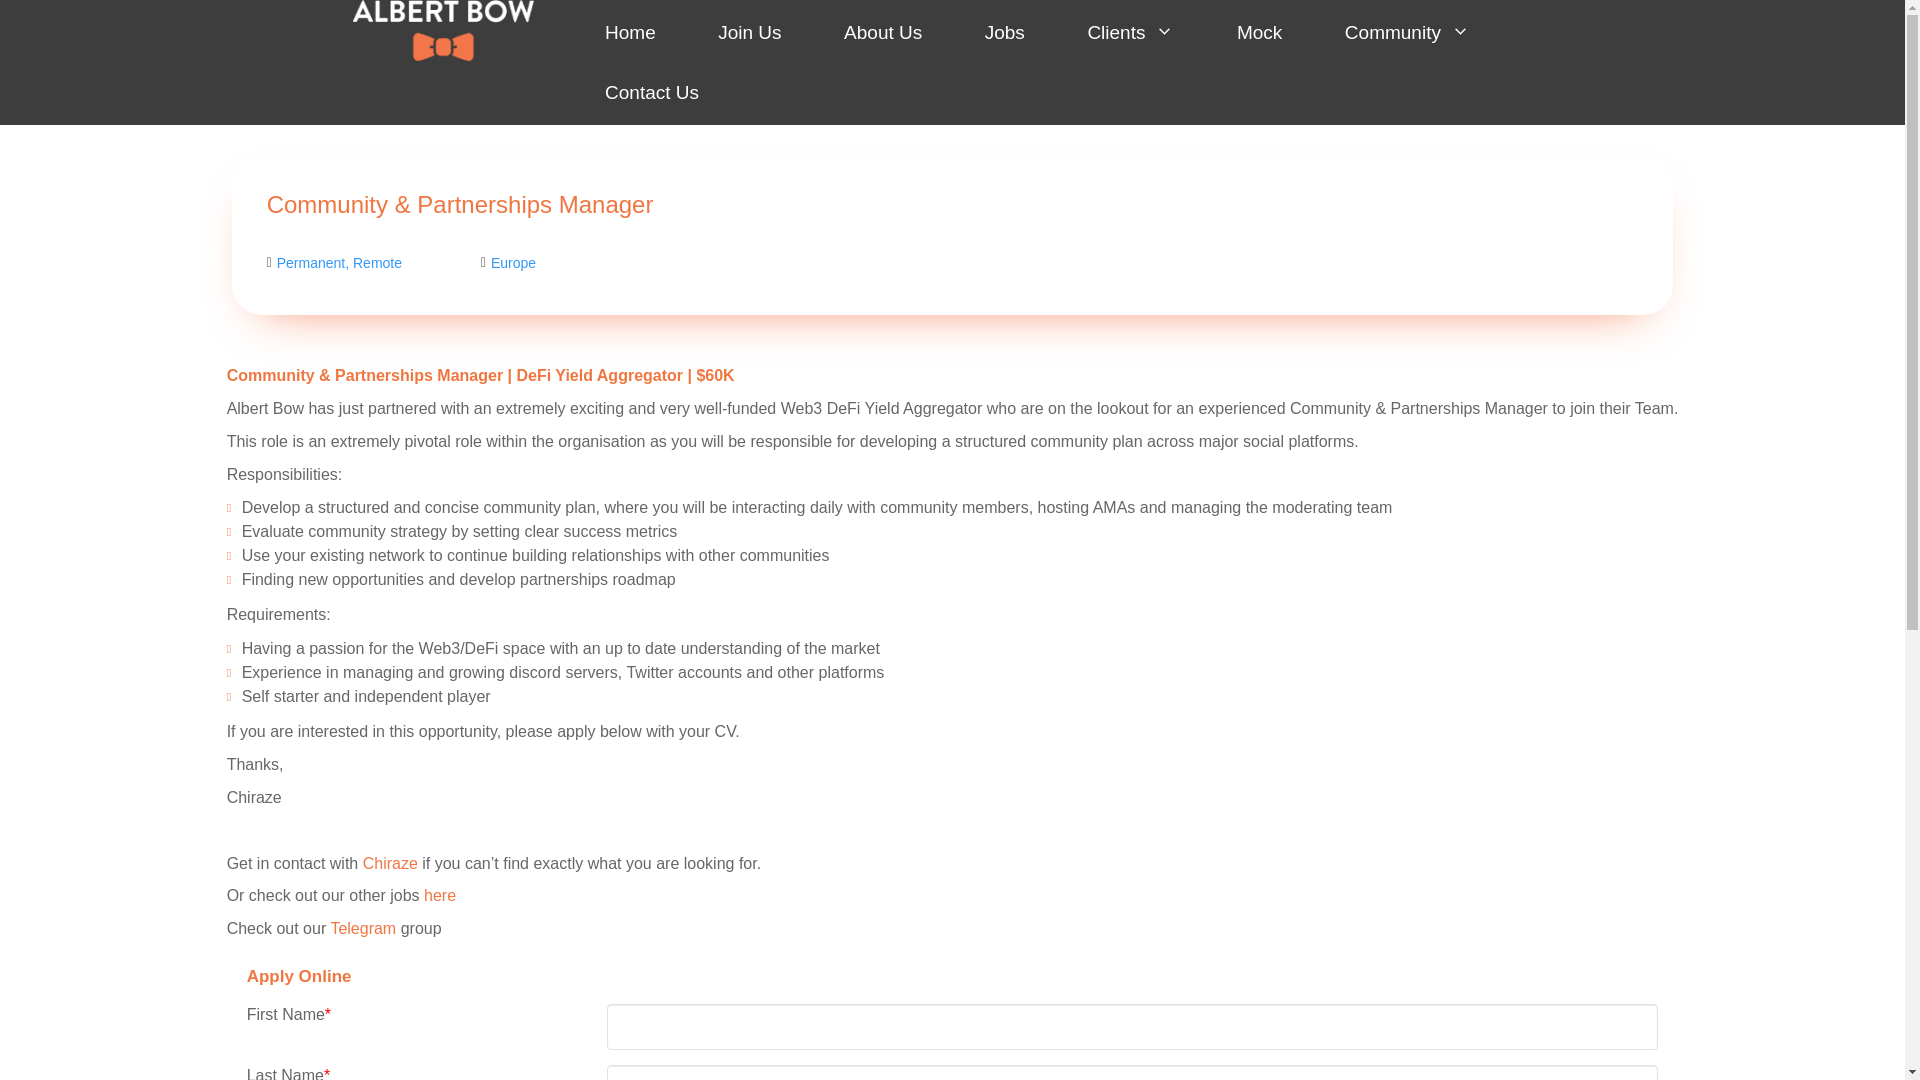 Image resolution: width=1920 pixels, height=1080 pixels. What do you see at coordinates (442, 30) in the screenshot?
I see `Albert Bow` at bounding box center [442, 30].